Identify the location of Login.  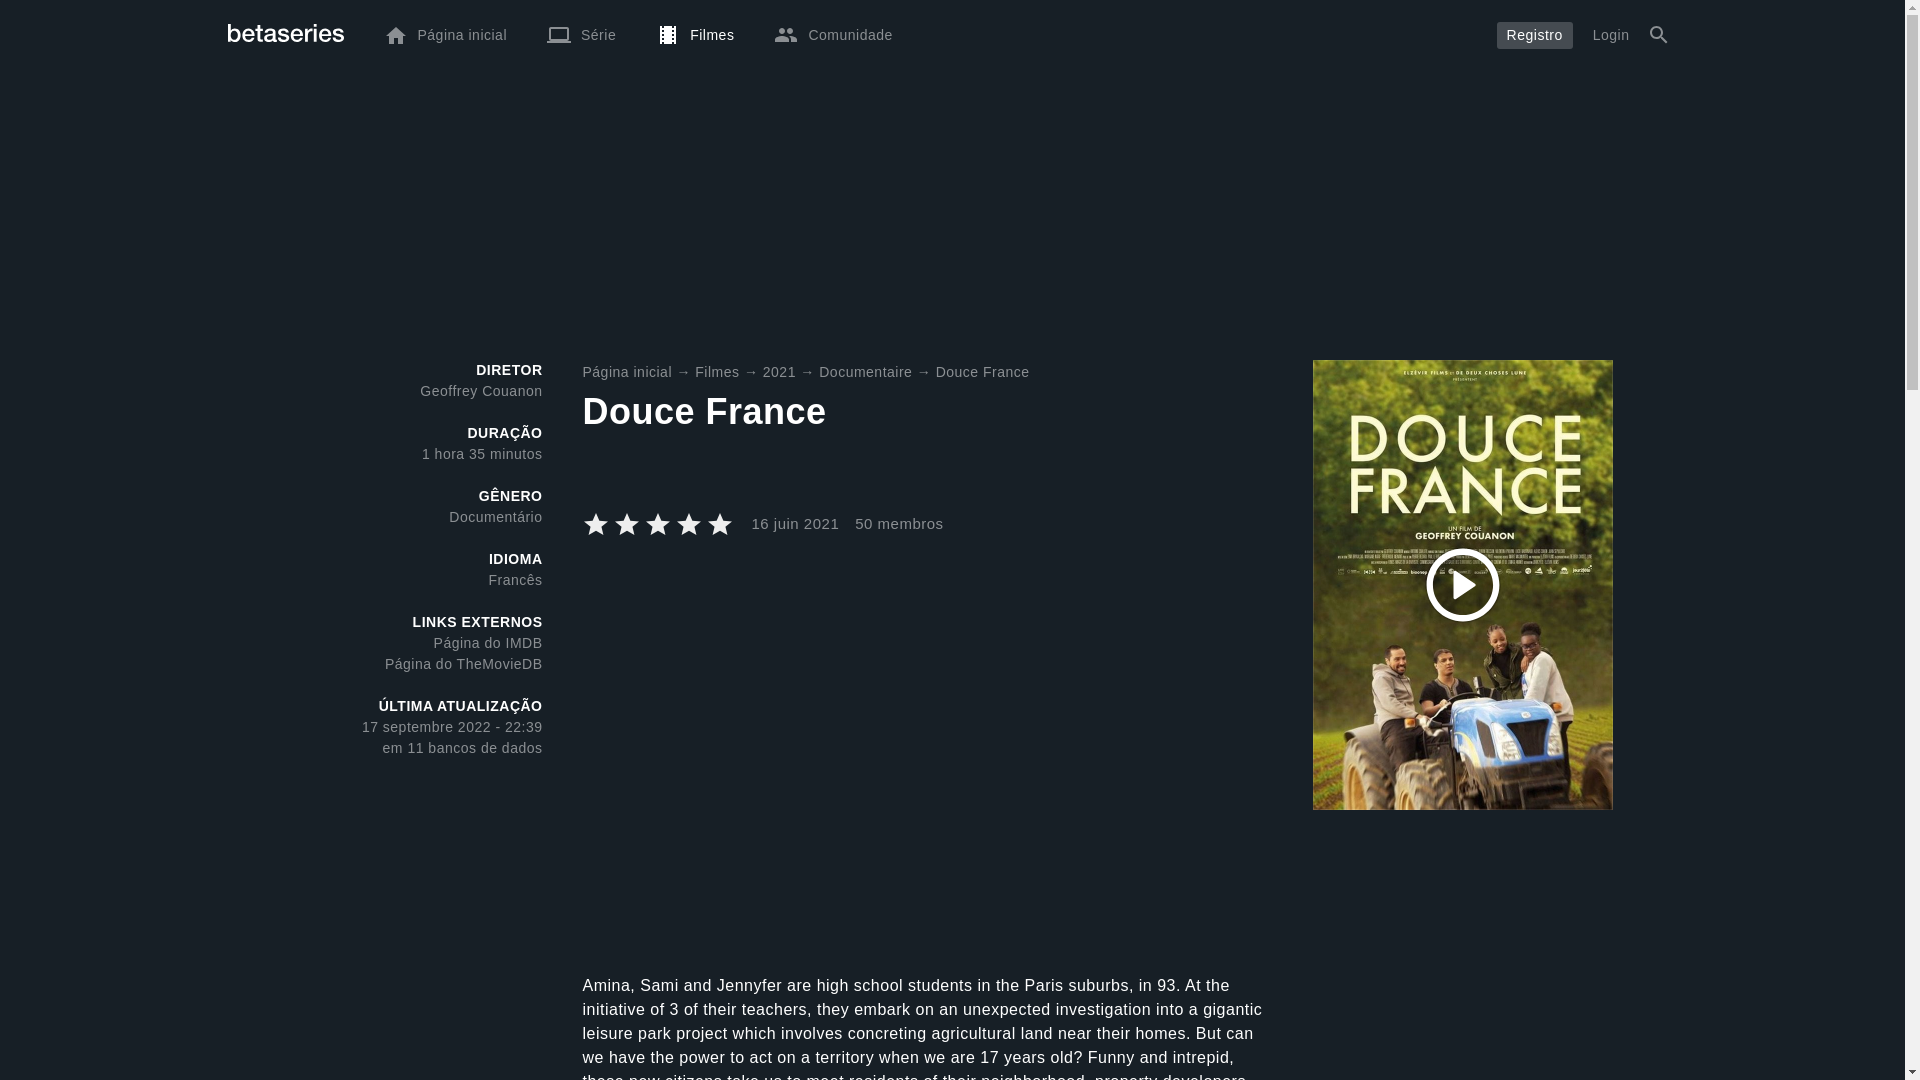
(1610, 34).